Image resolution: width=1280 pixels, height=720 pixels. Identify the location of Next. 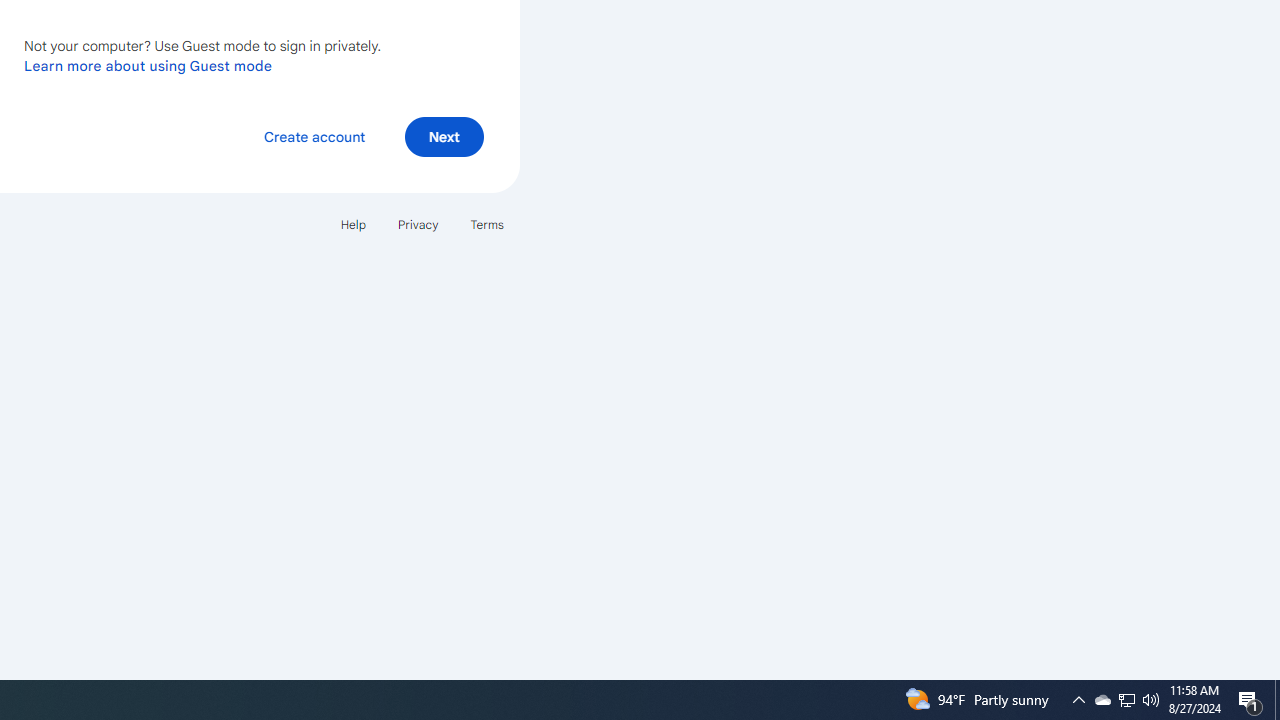
(444, 136).